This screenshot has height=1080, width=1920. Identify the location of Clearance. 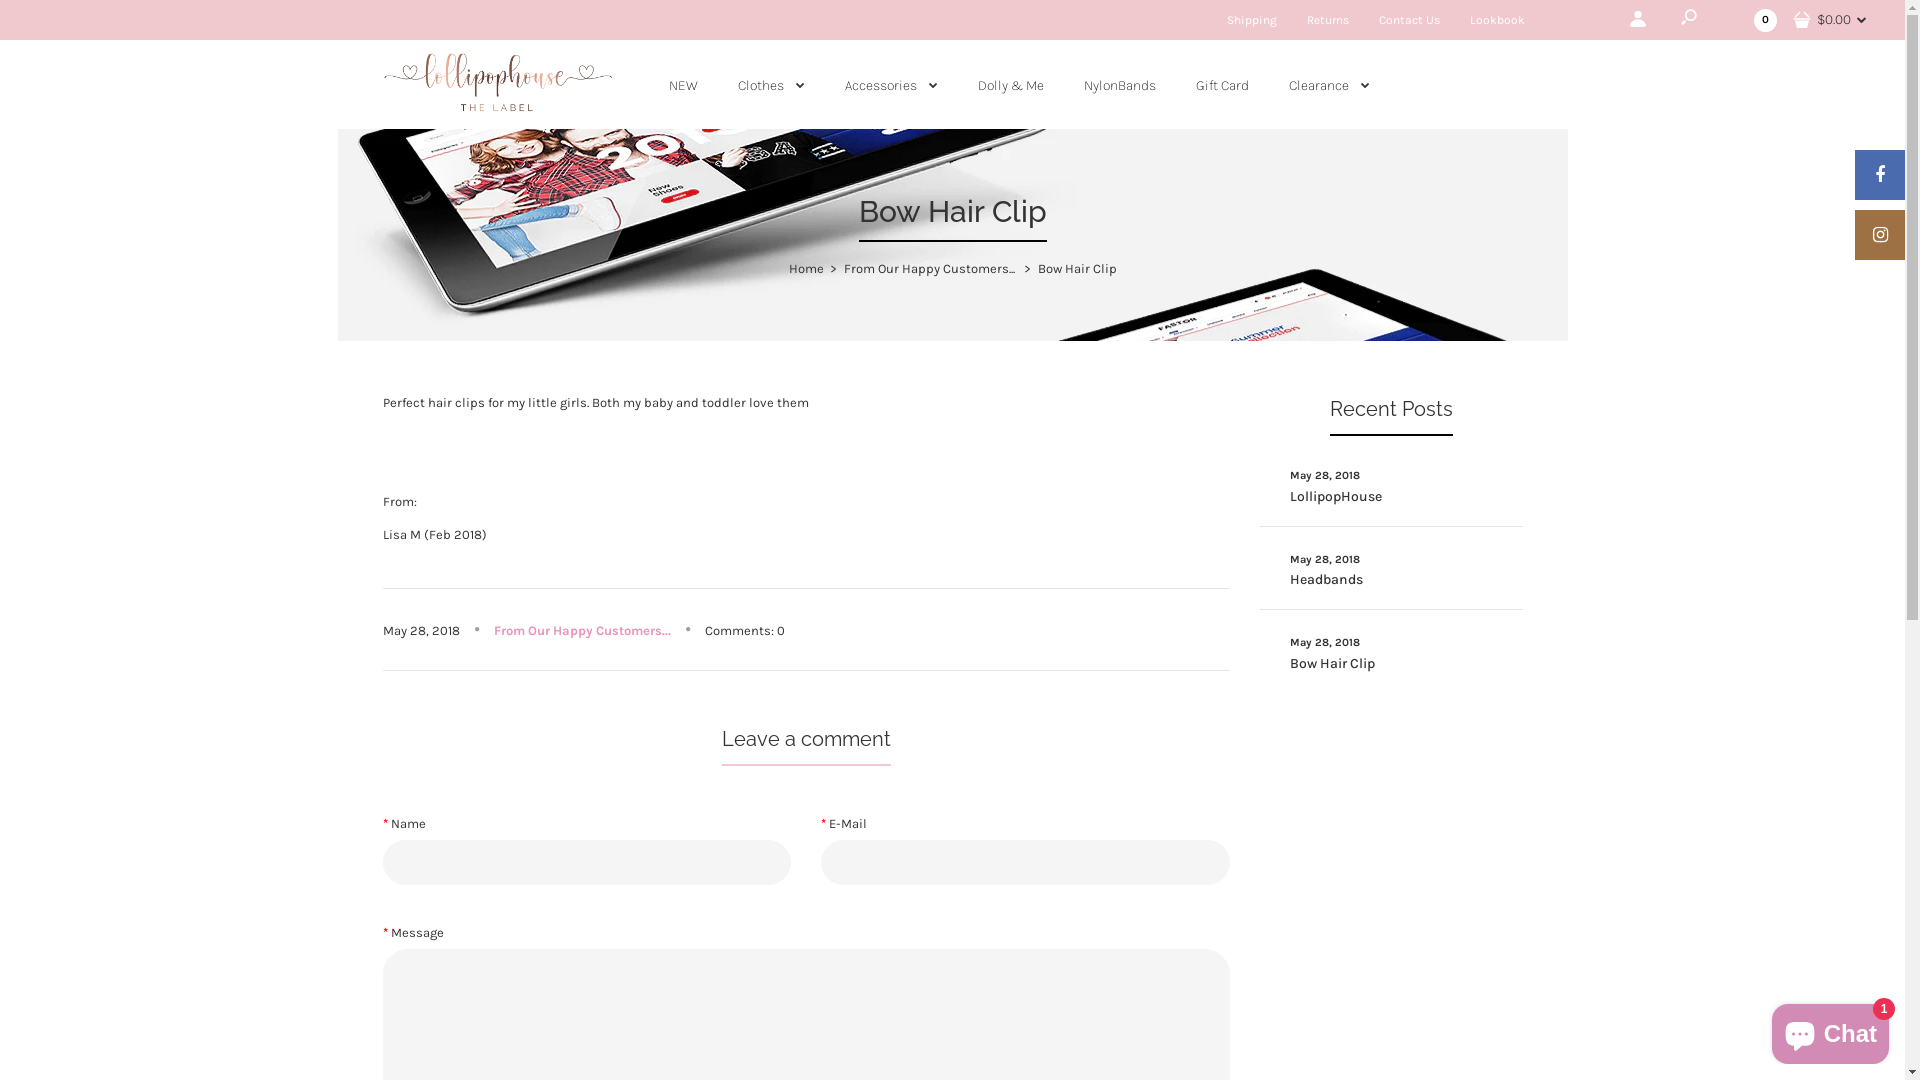
(1330, 84).